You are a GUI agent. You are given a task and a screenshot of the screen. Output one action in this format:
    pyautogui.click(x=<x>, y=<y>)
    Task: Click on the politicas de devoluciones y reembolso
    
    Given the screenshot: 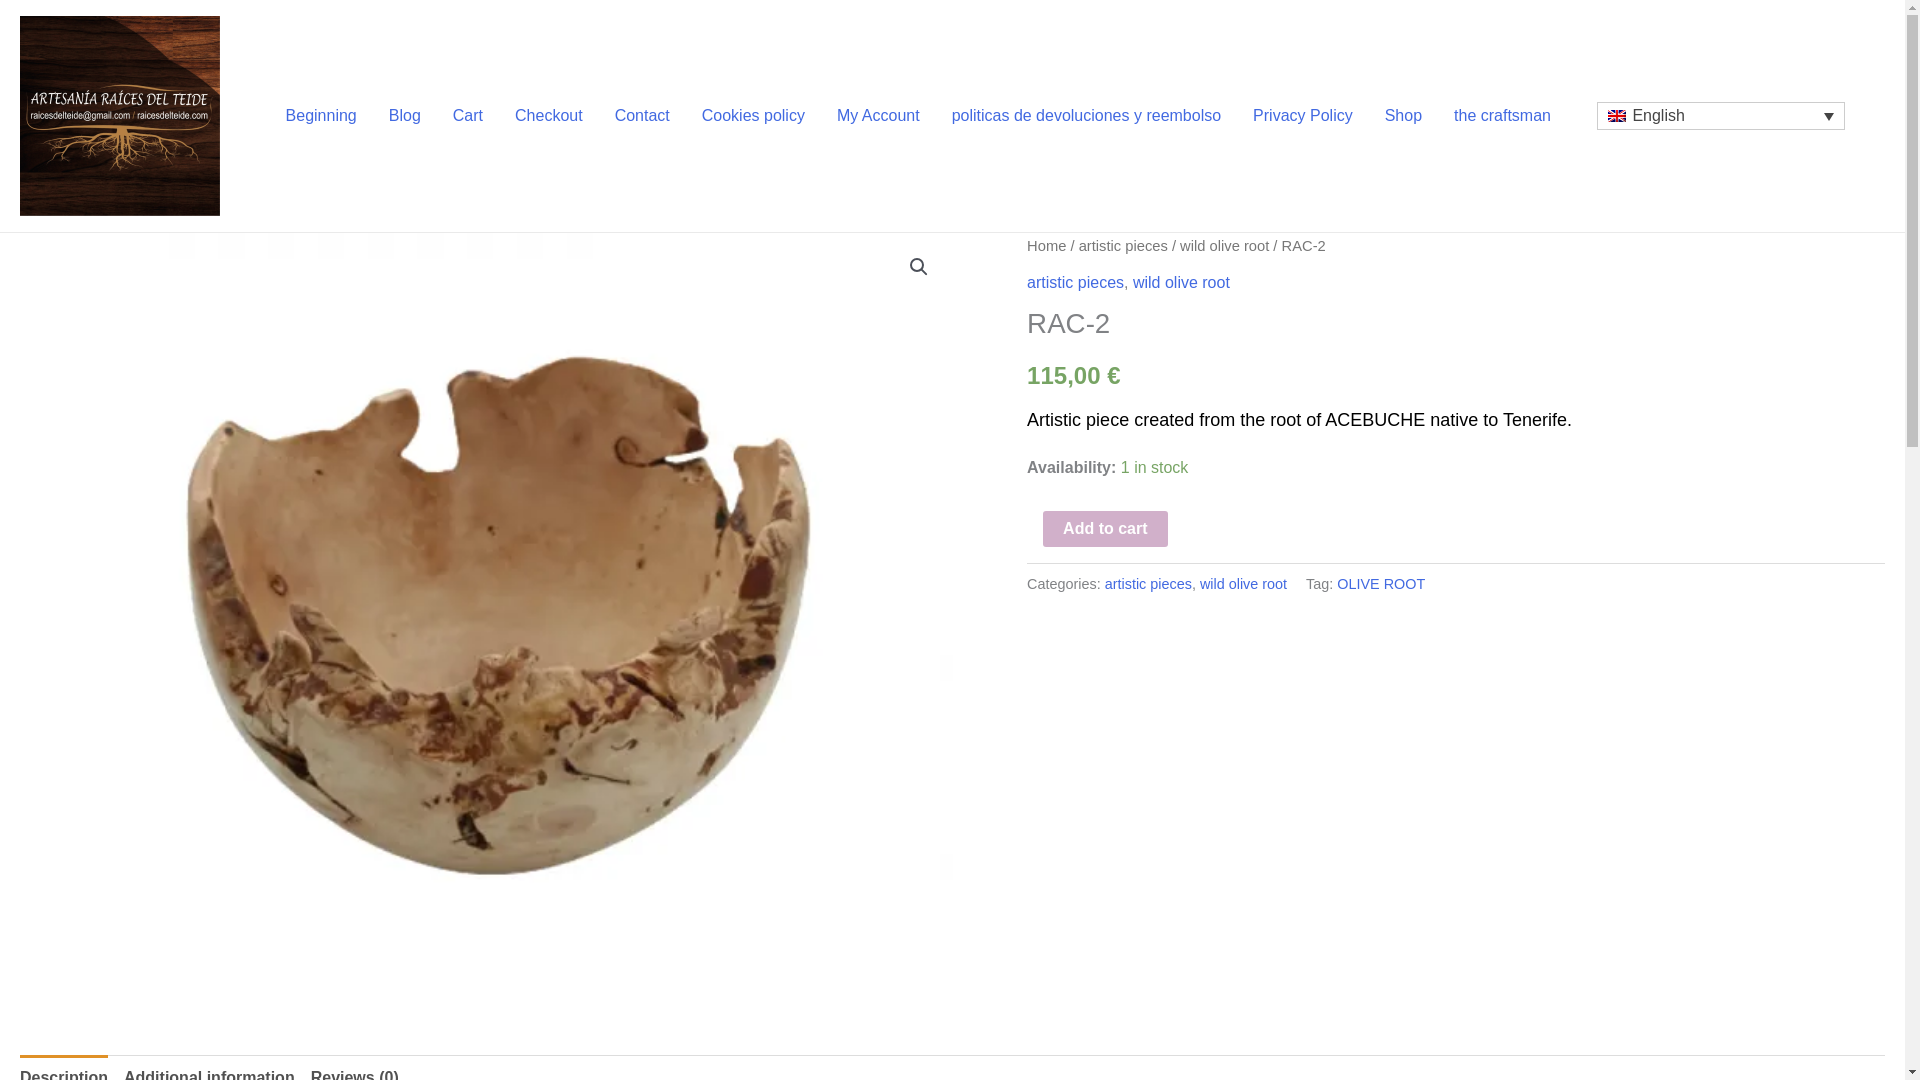 What is the action you would take?
    pyautogui.click(x=1086, y=116)
    